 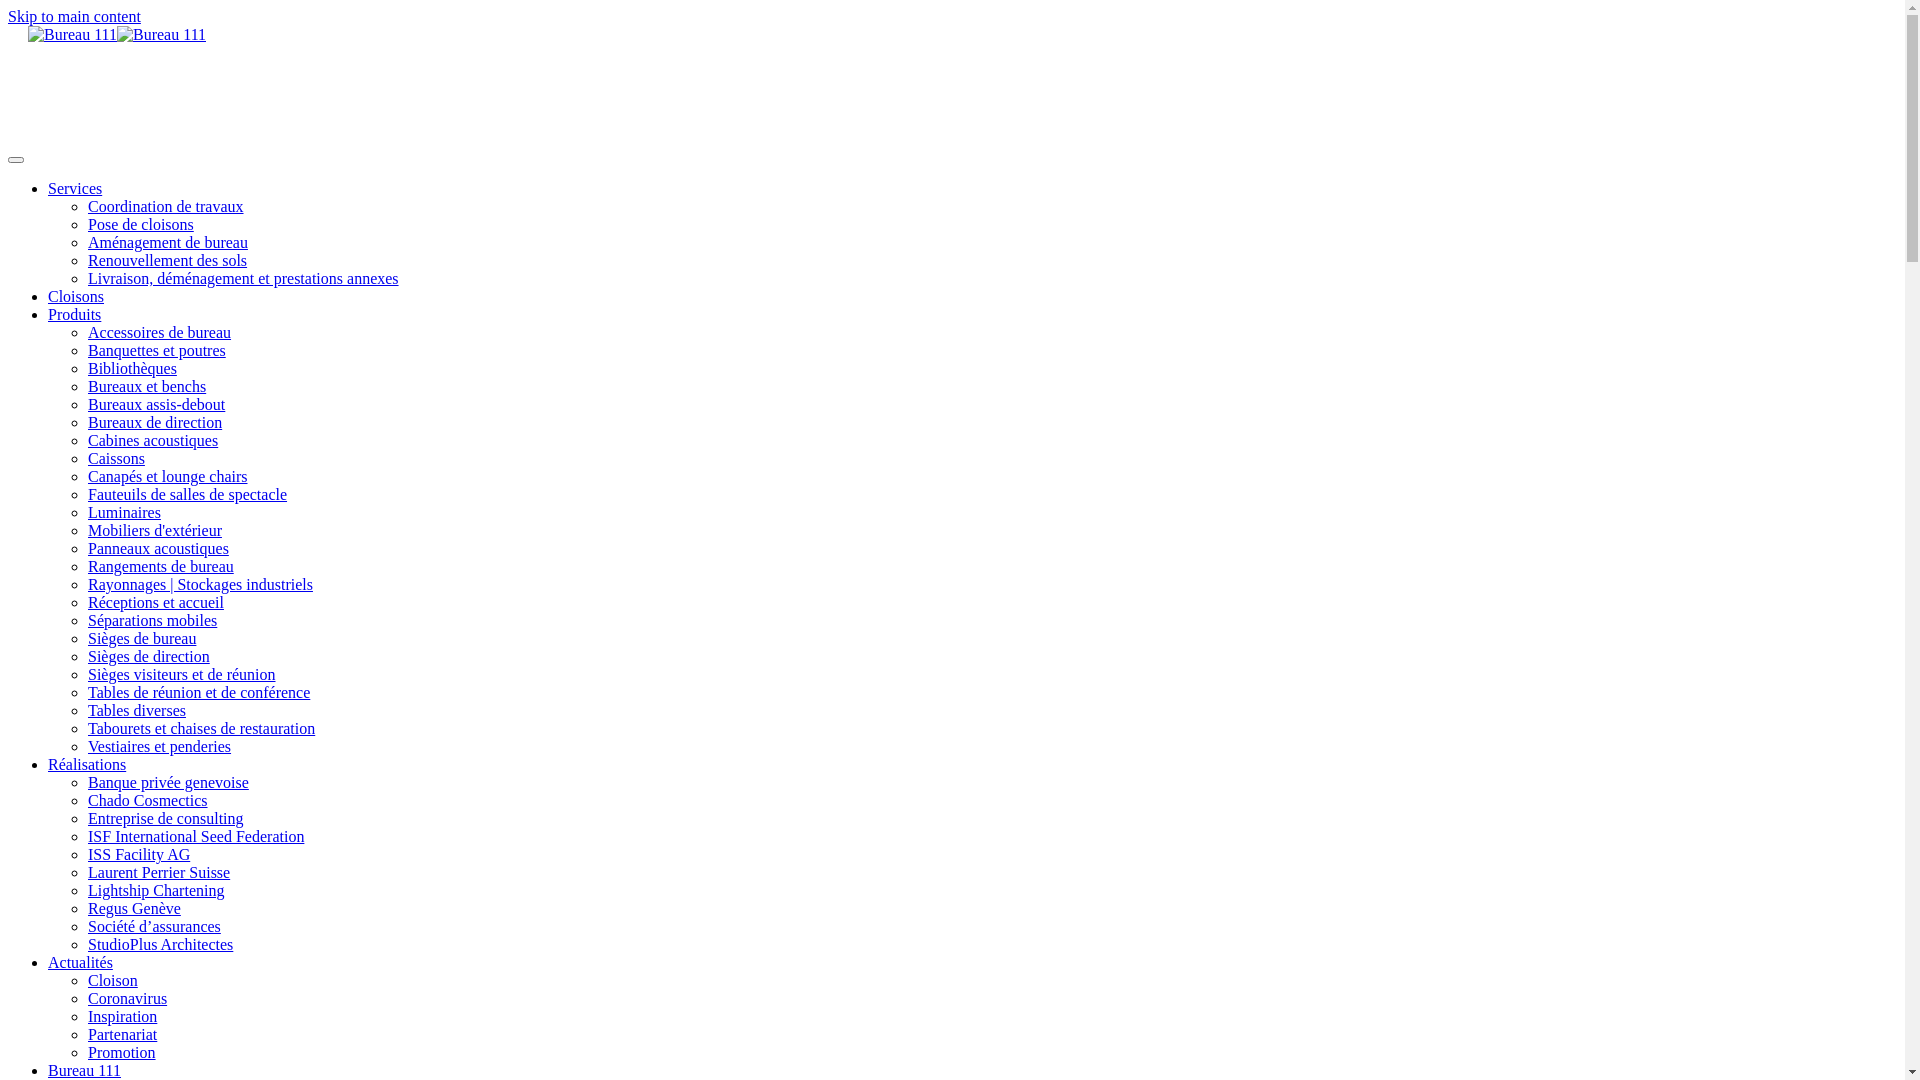 What do you see at coordinates (157, 350) in the screenshot?
I see `Banquettes et poutres` at bounding box center [157, 350].